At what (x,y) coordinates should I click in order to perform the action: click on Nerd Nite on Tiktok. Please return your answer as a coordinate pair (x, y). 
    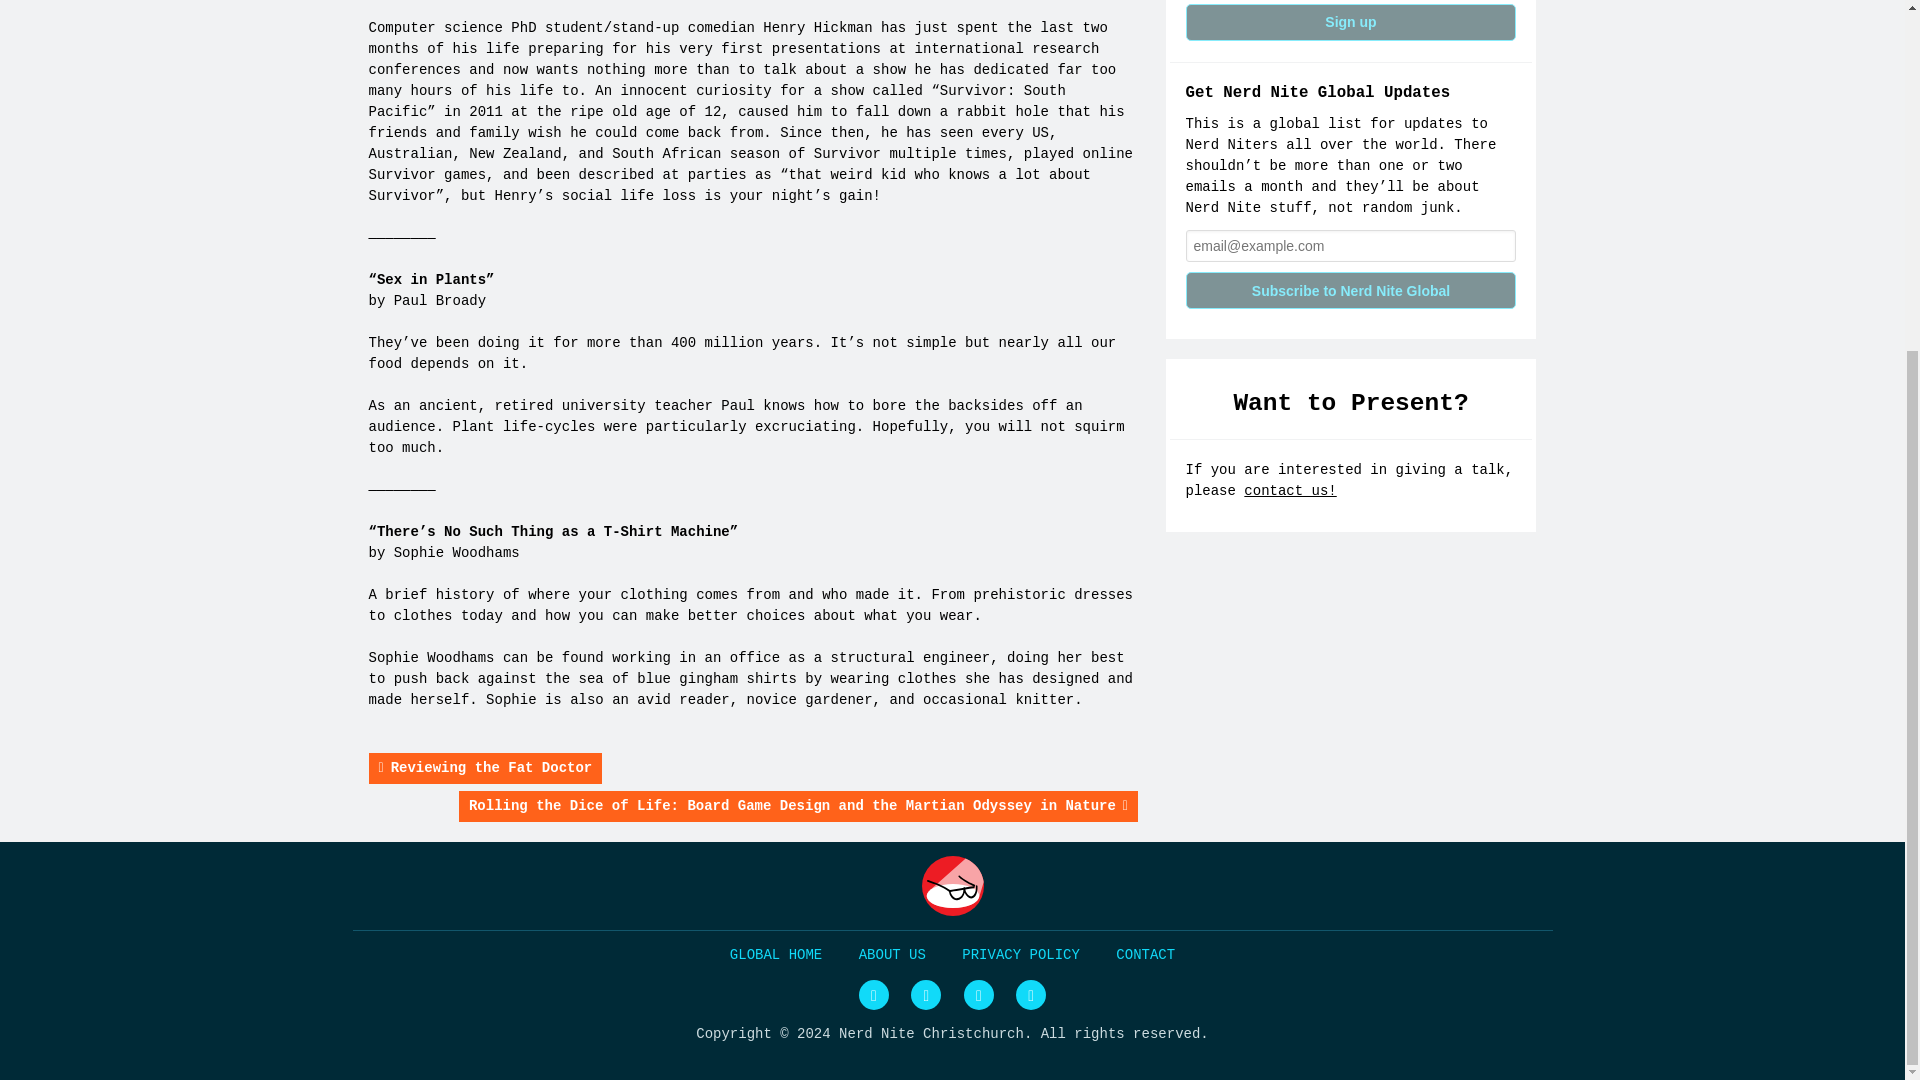
    Looking at the image, I should click on (1030, 994).